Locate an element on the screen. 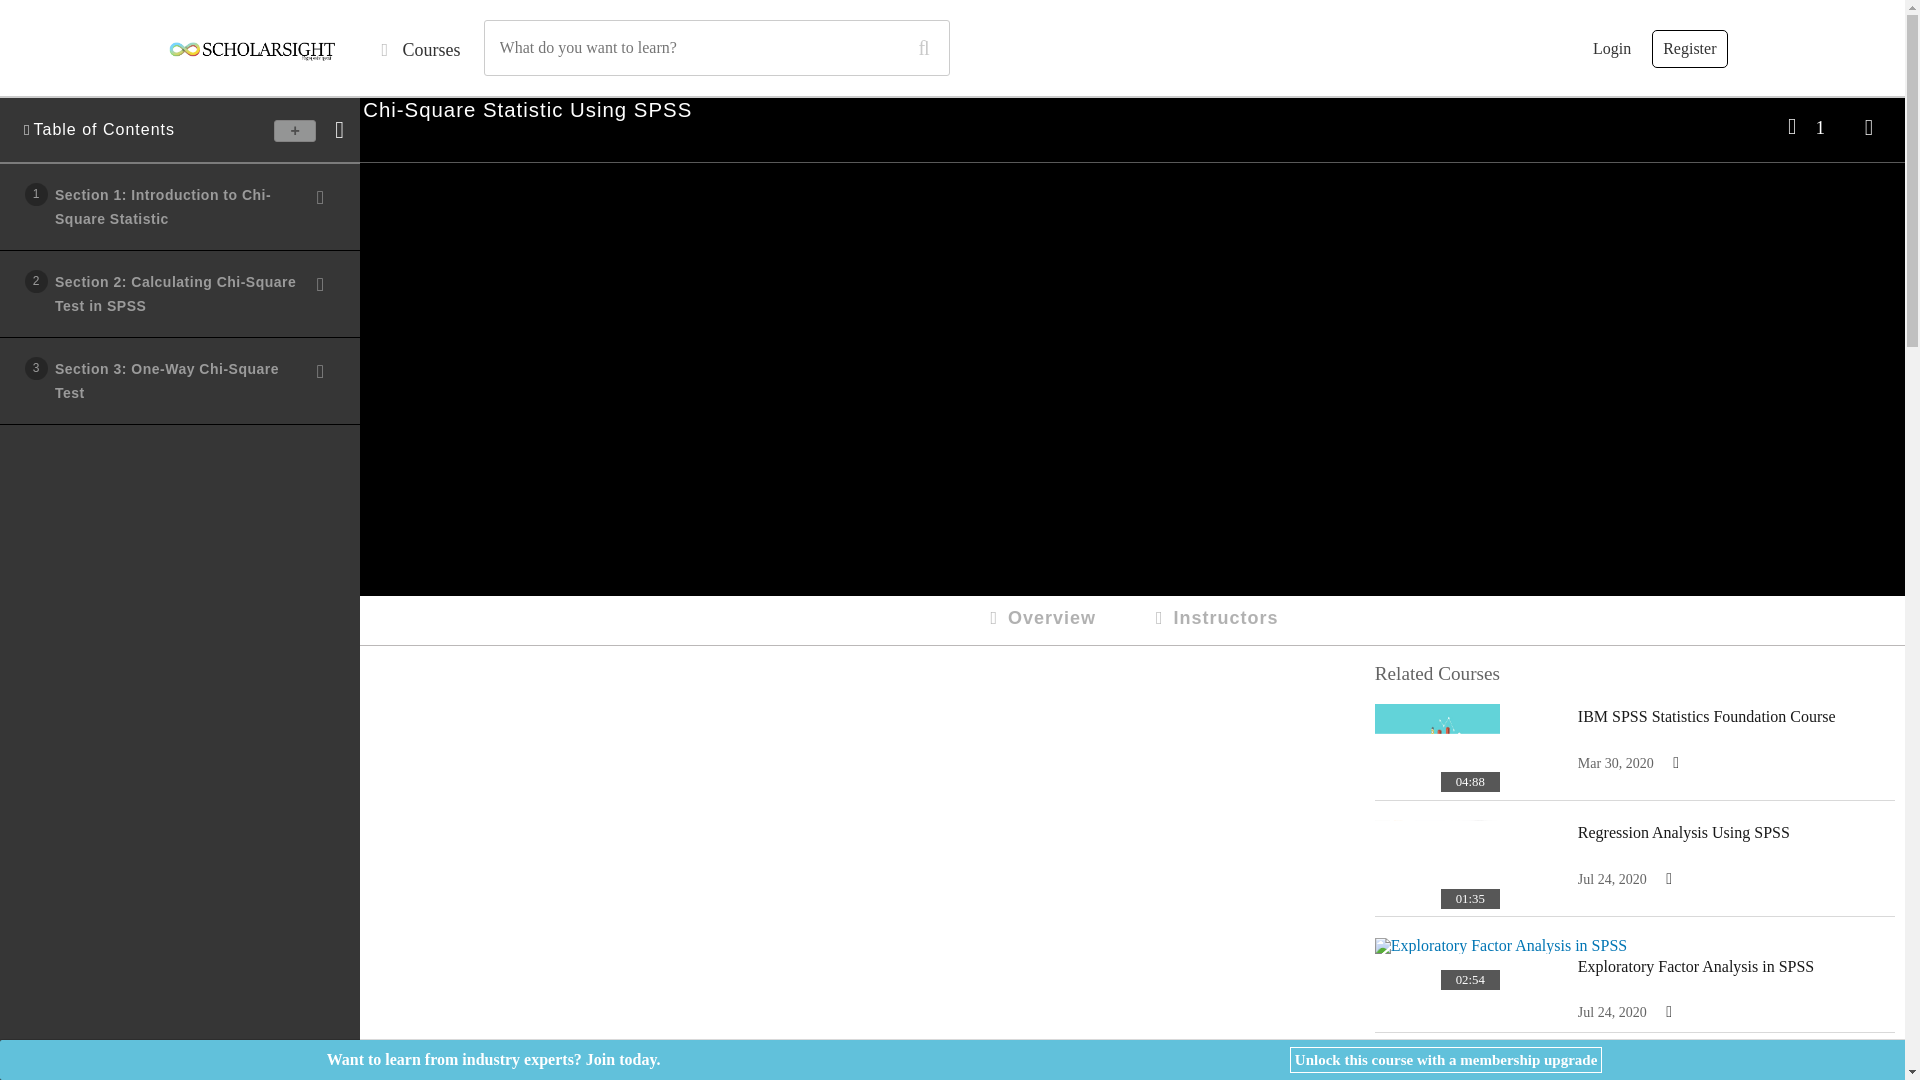 Image resolution: width=1920 pixels, height=1080 pixels. Login is located at coordinates (1612, 49).